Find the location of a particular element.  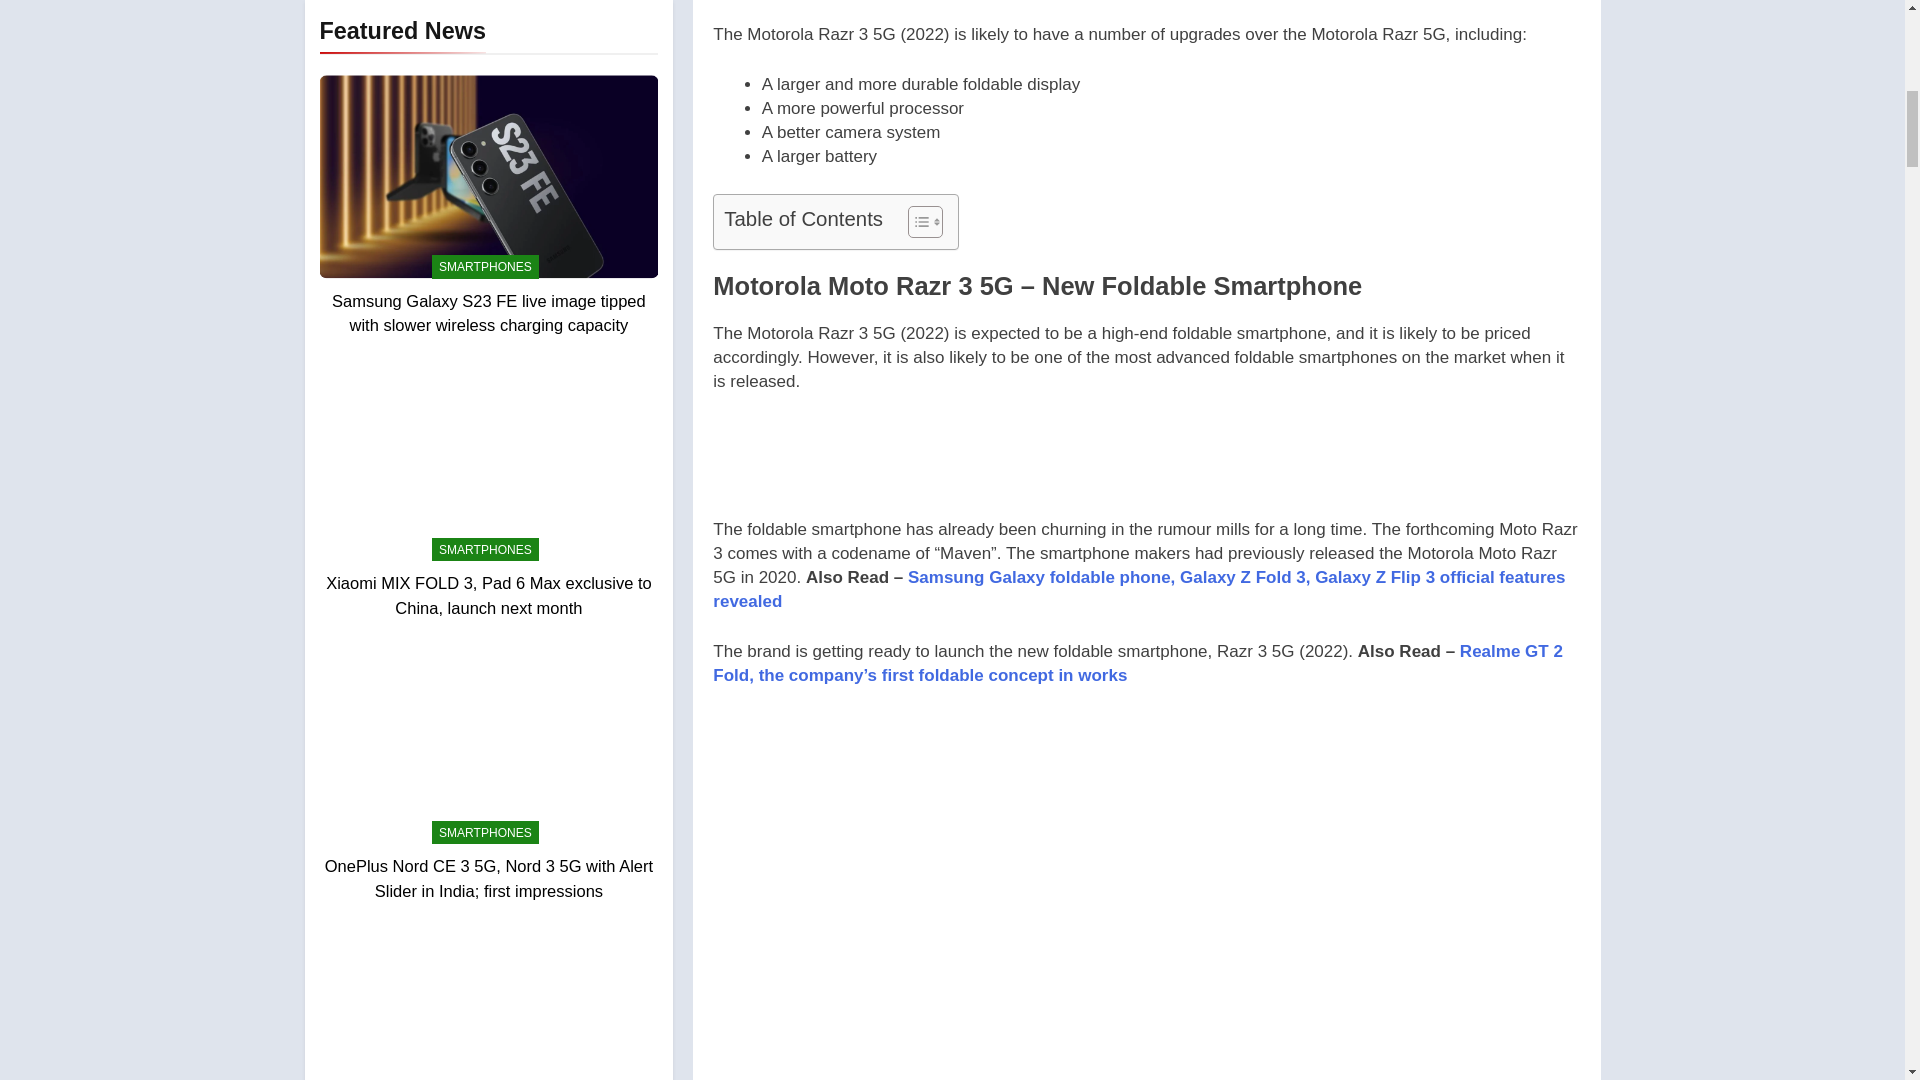

Android is located at coordinates (360, 380).